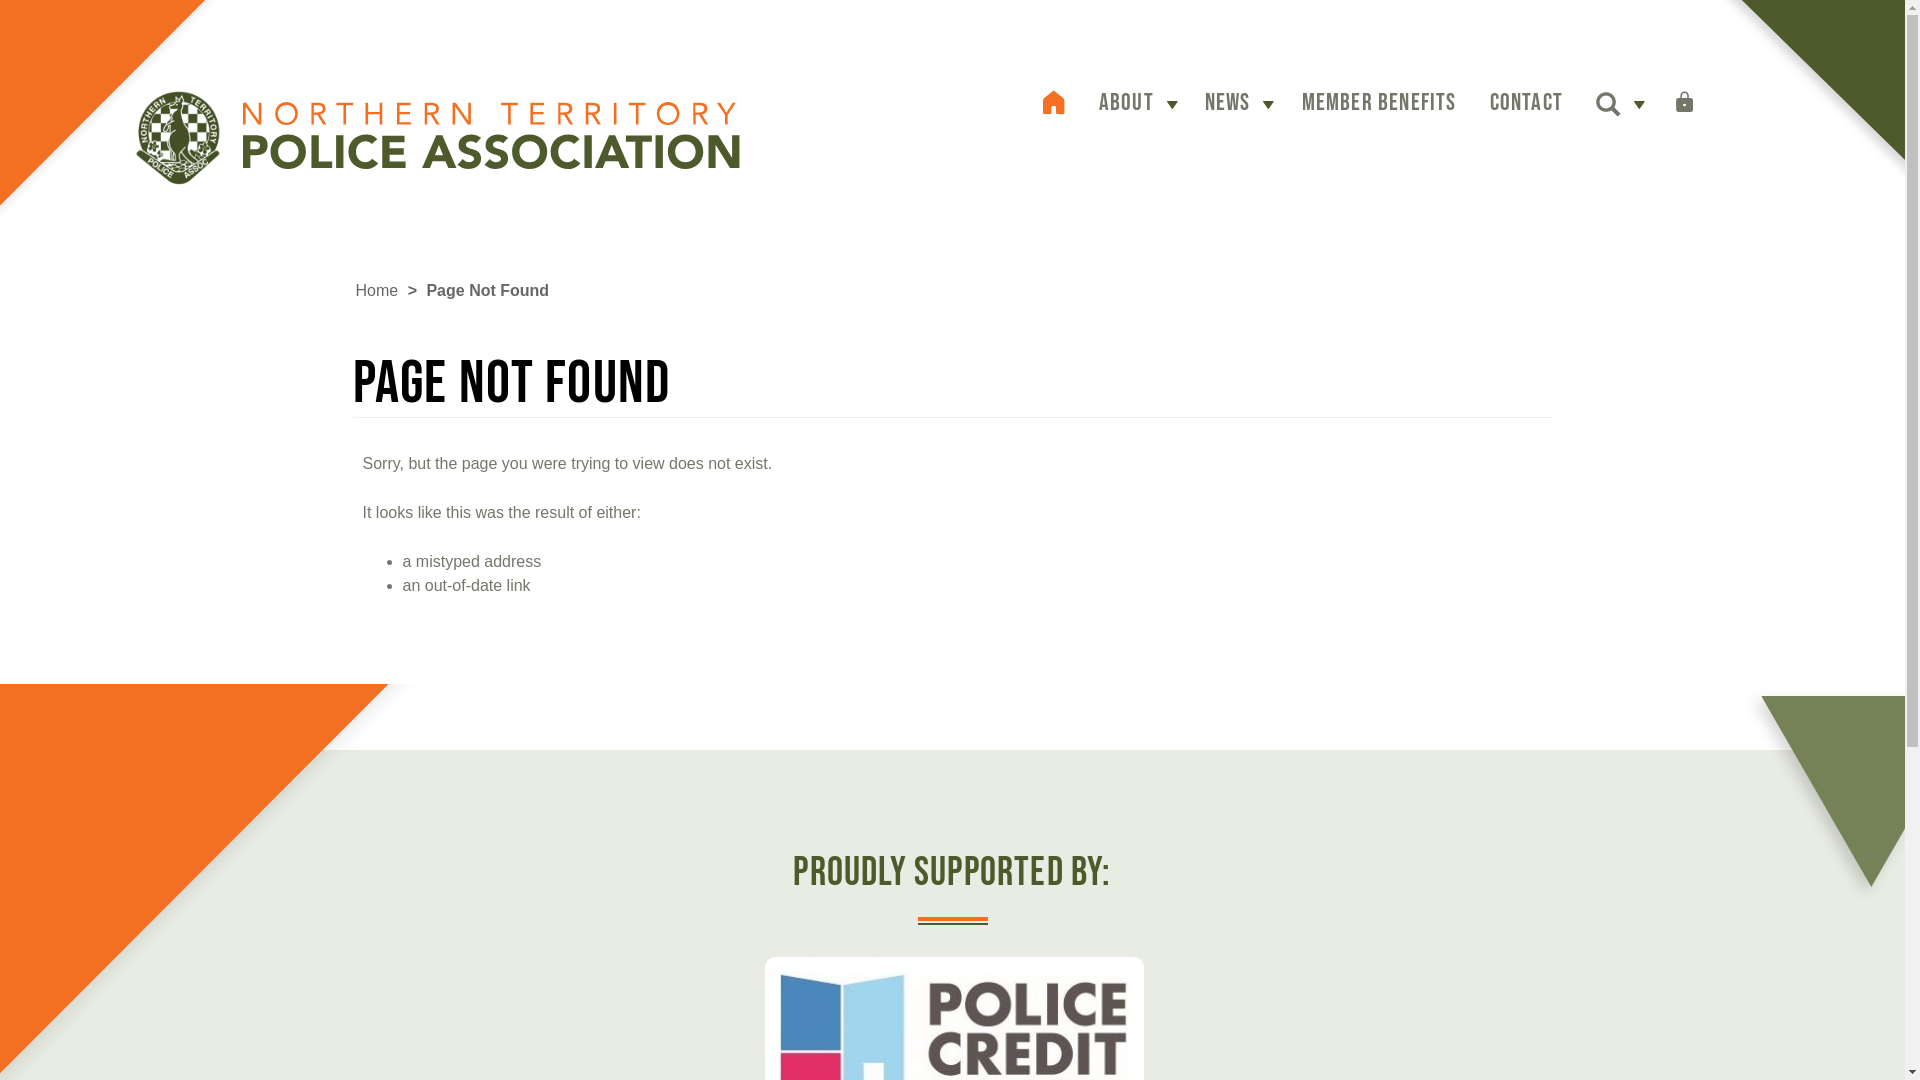  I want to click on CONTACT, so click(1526, 102).